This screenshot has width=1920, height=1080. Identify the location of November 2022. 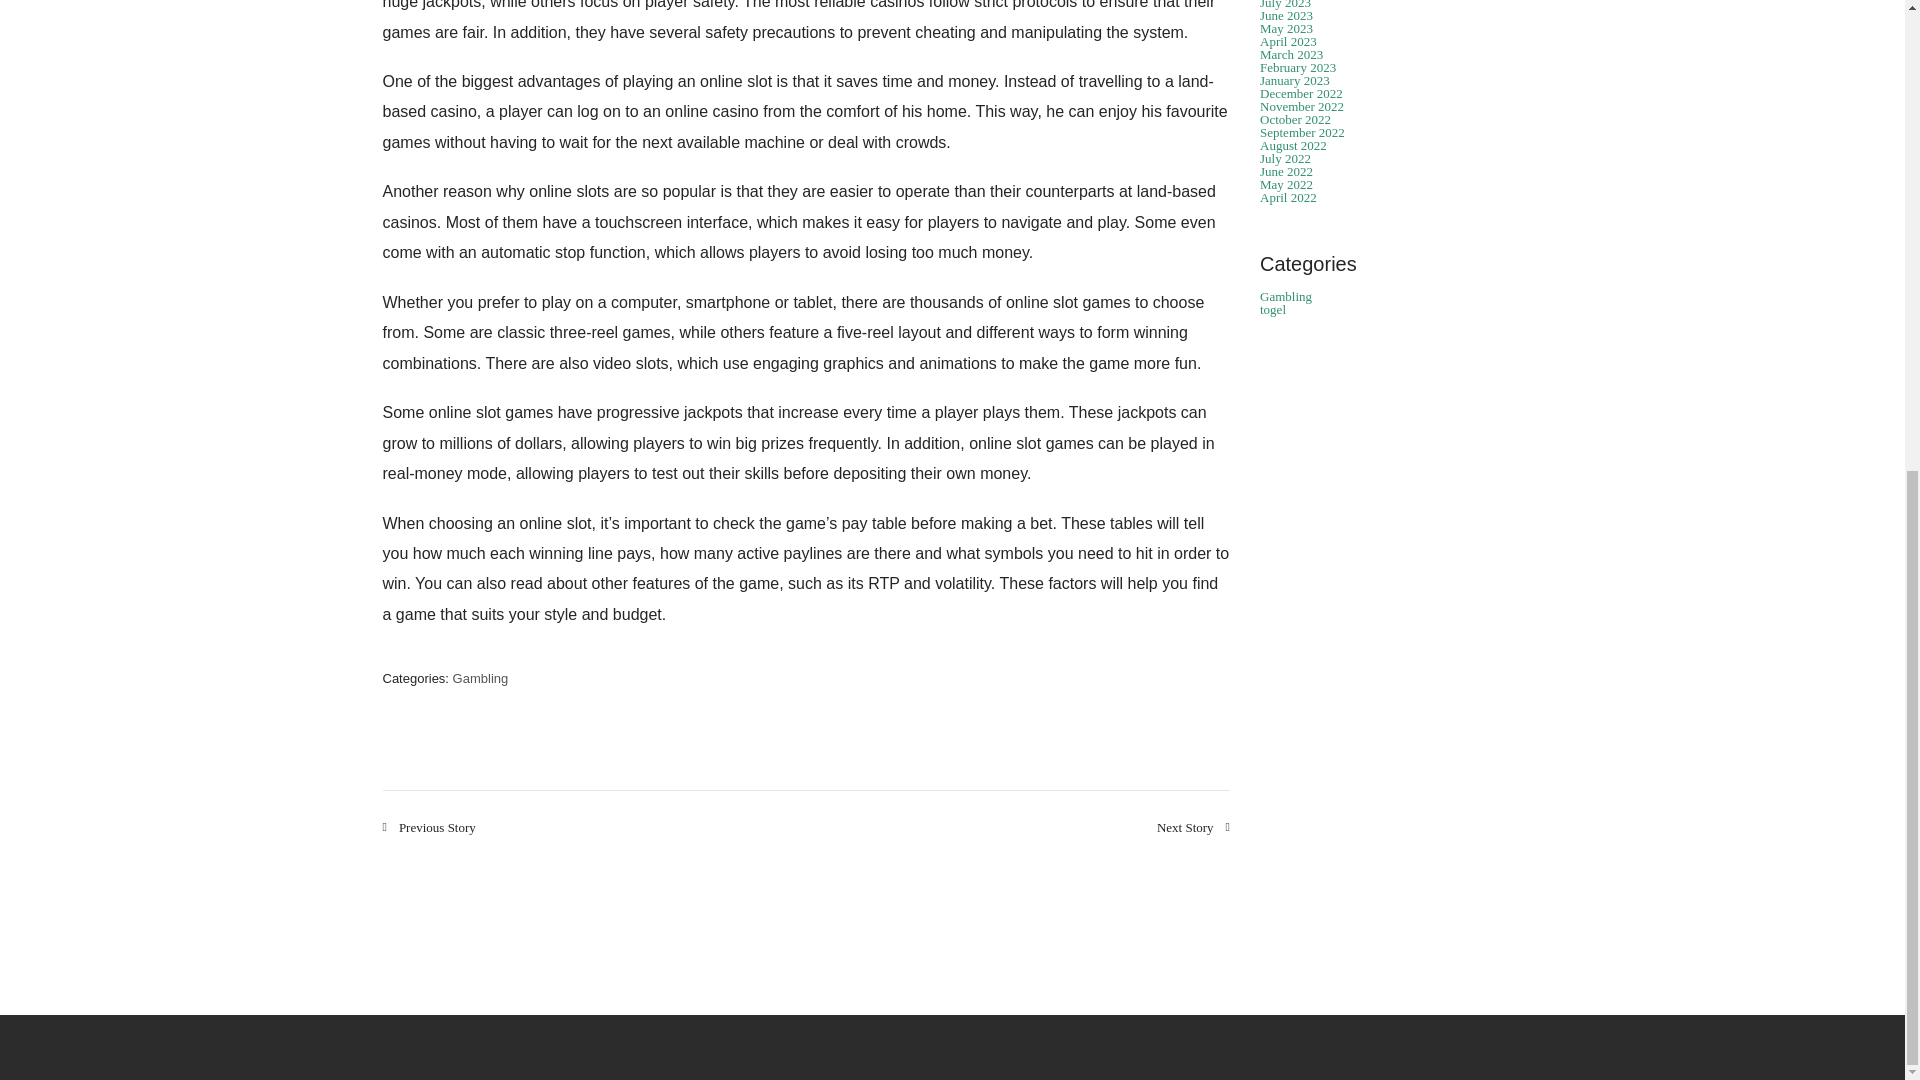
(1302, 106).